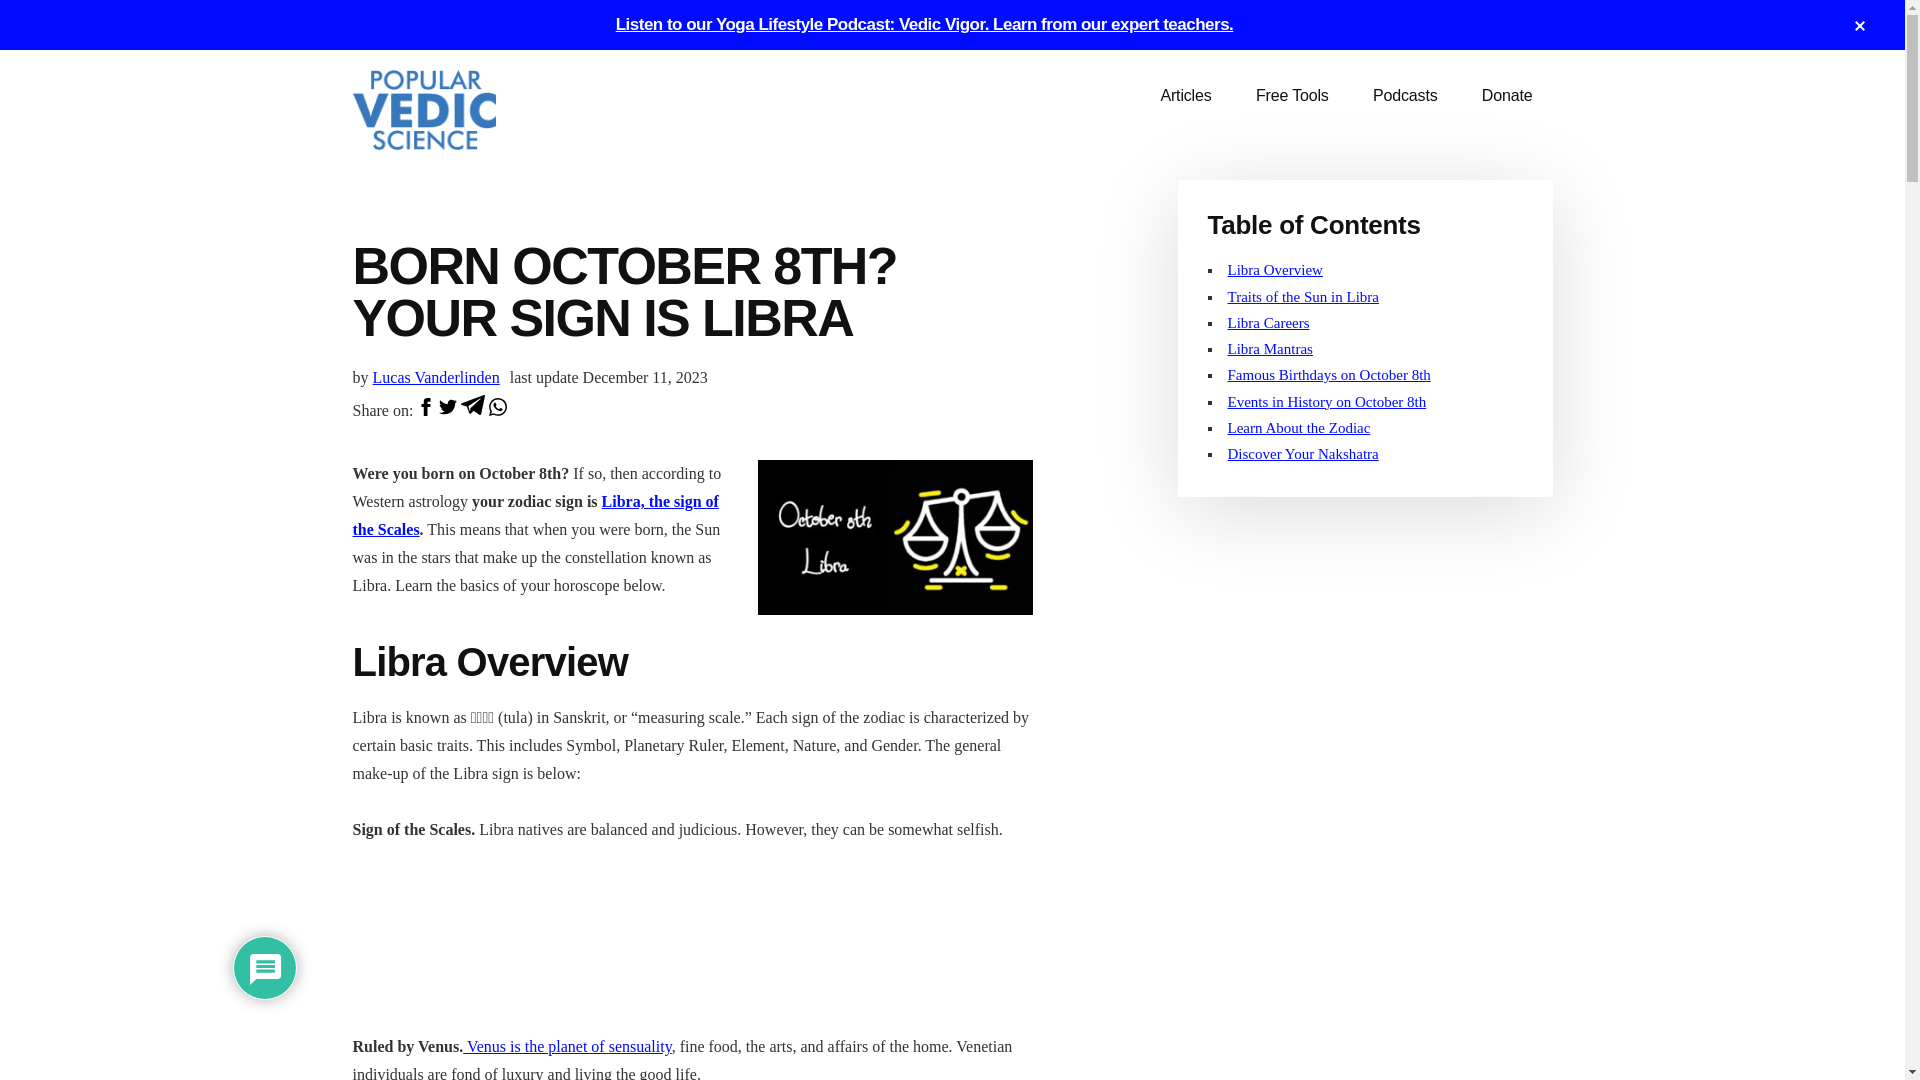 The width and height of the screenshot is (1920, 1080). Describe the element at coordinates (1405, 96) in the screenshot. I see `Podcasts` at that location.